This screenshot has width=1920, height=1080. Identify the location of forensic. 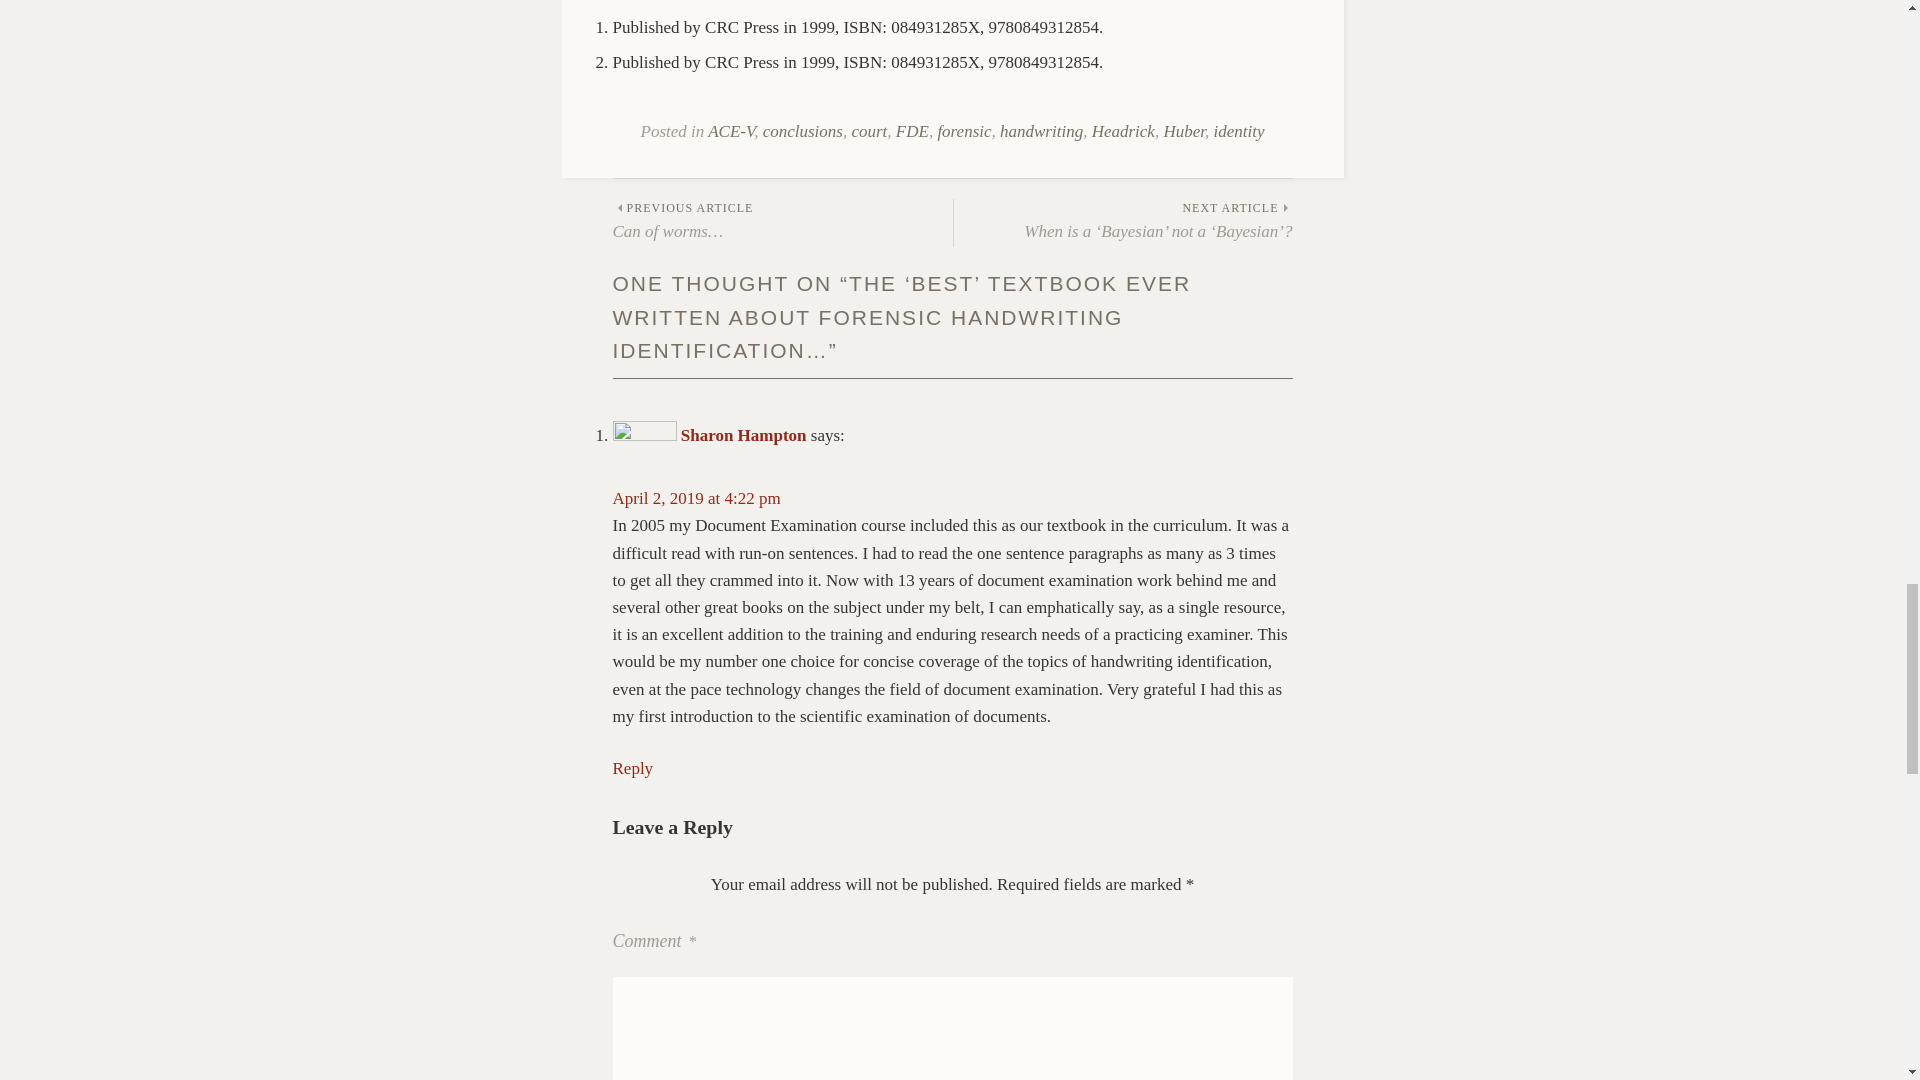
(963, 132).